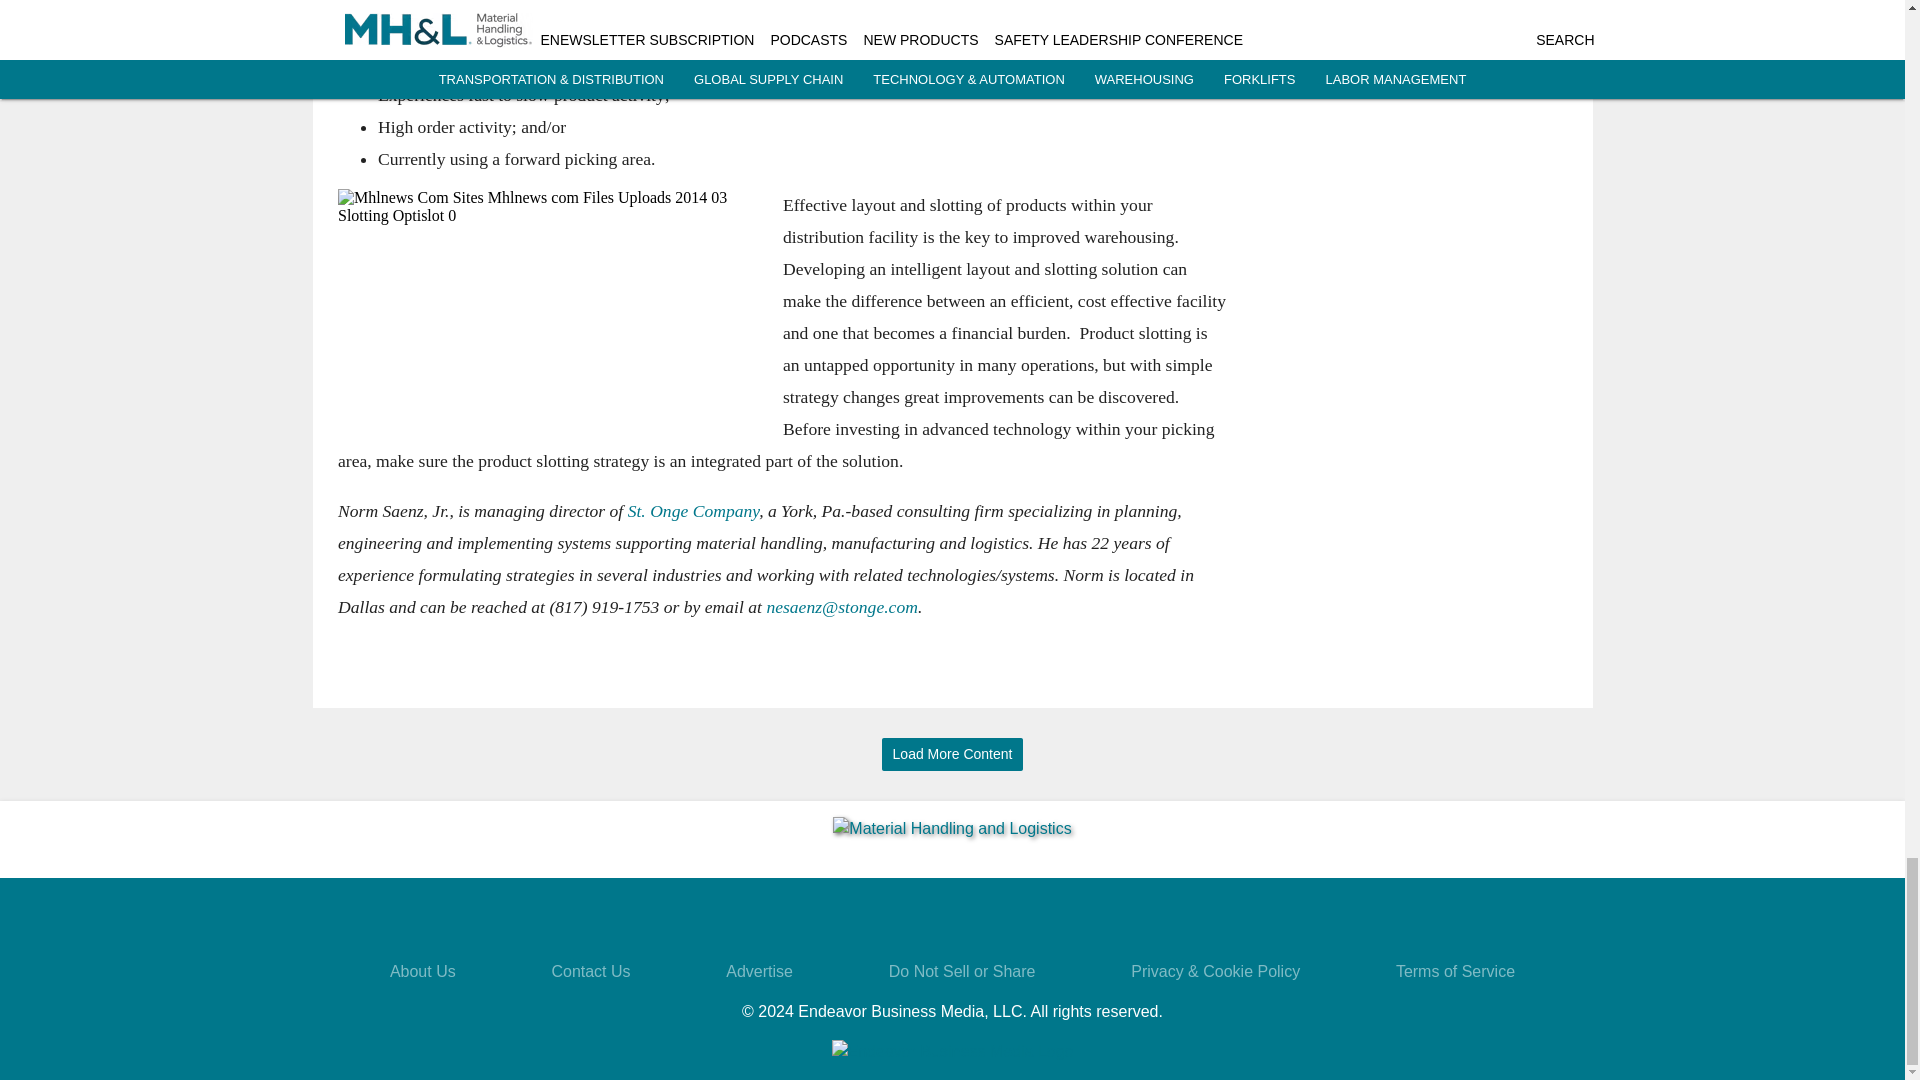 The image size is (1920, 1080). I want to click on St. Onge Company, so click(692, 510).